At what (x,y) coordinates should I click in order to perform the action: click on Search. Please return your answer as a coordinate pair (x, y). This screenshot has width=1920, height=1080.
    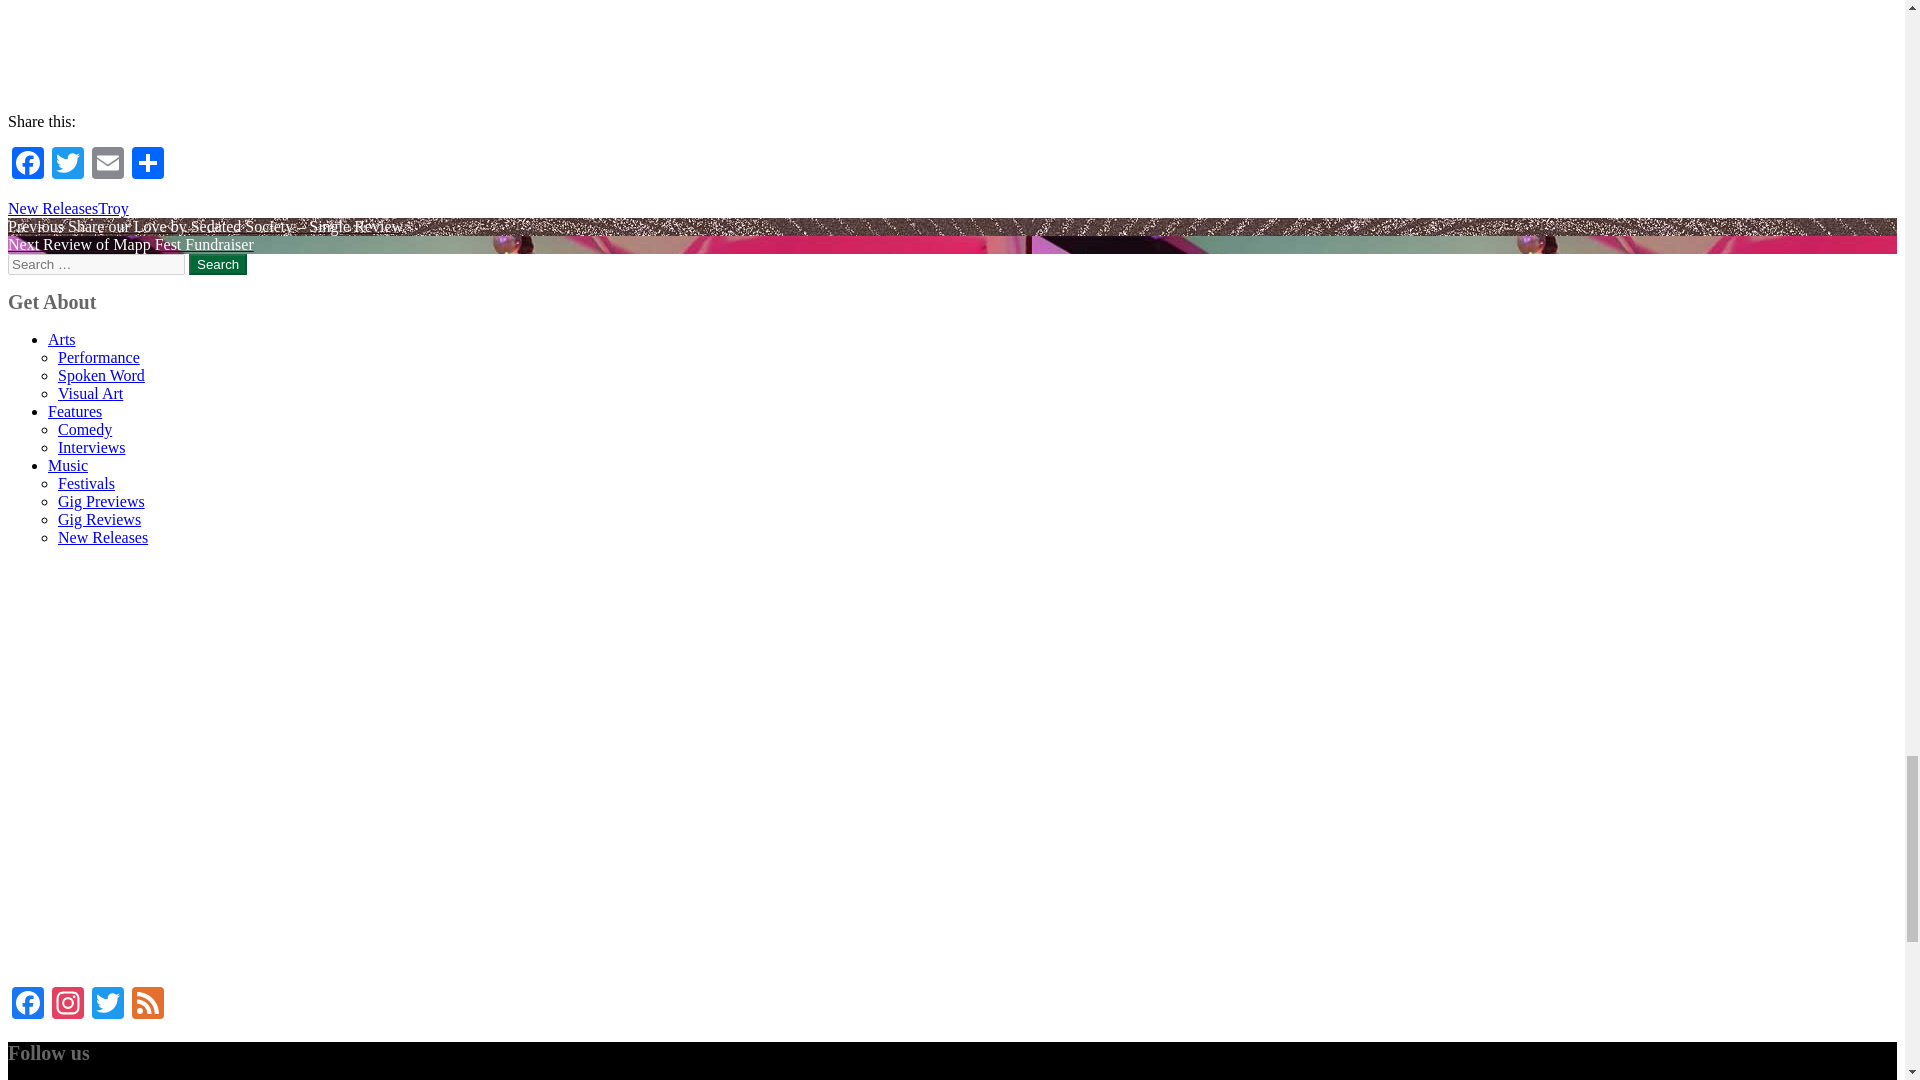
    Looking at the image, I should click on (218, 264).